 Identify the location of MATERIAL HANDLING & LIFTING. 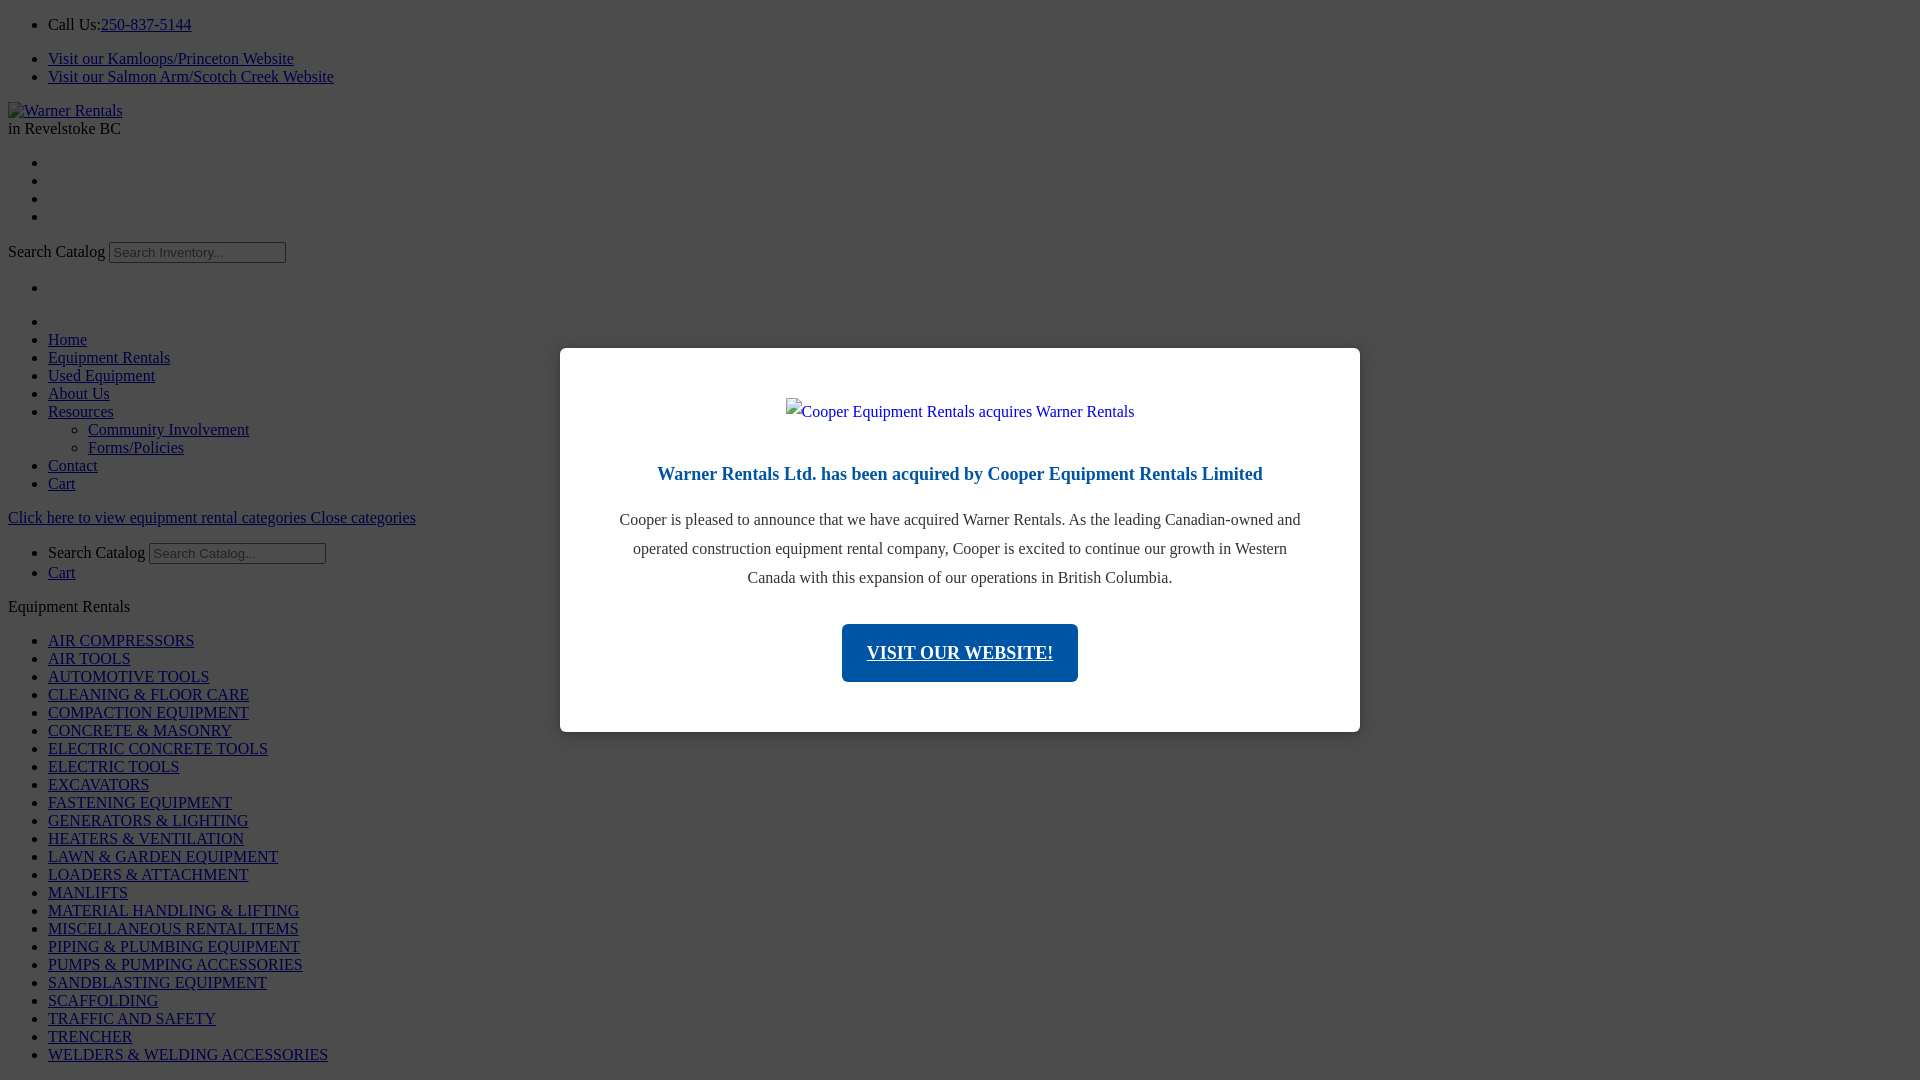
(174, 910).